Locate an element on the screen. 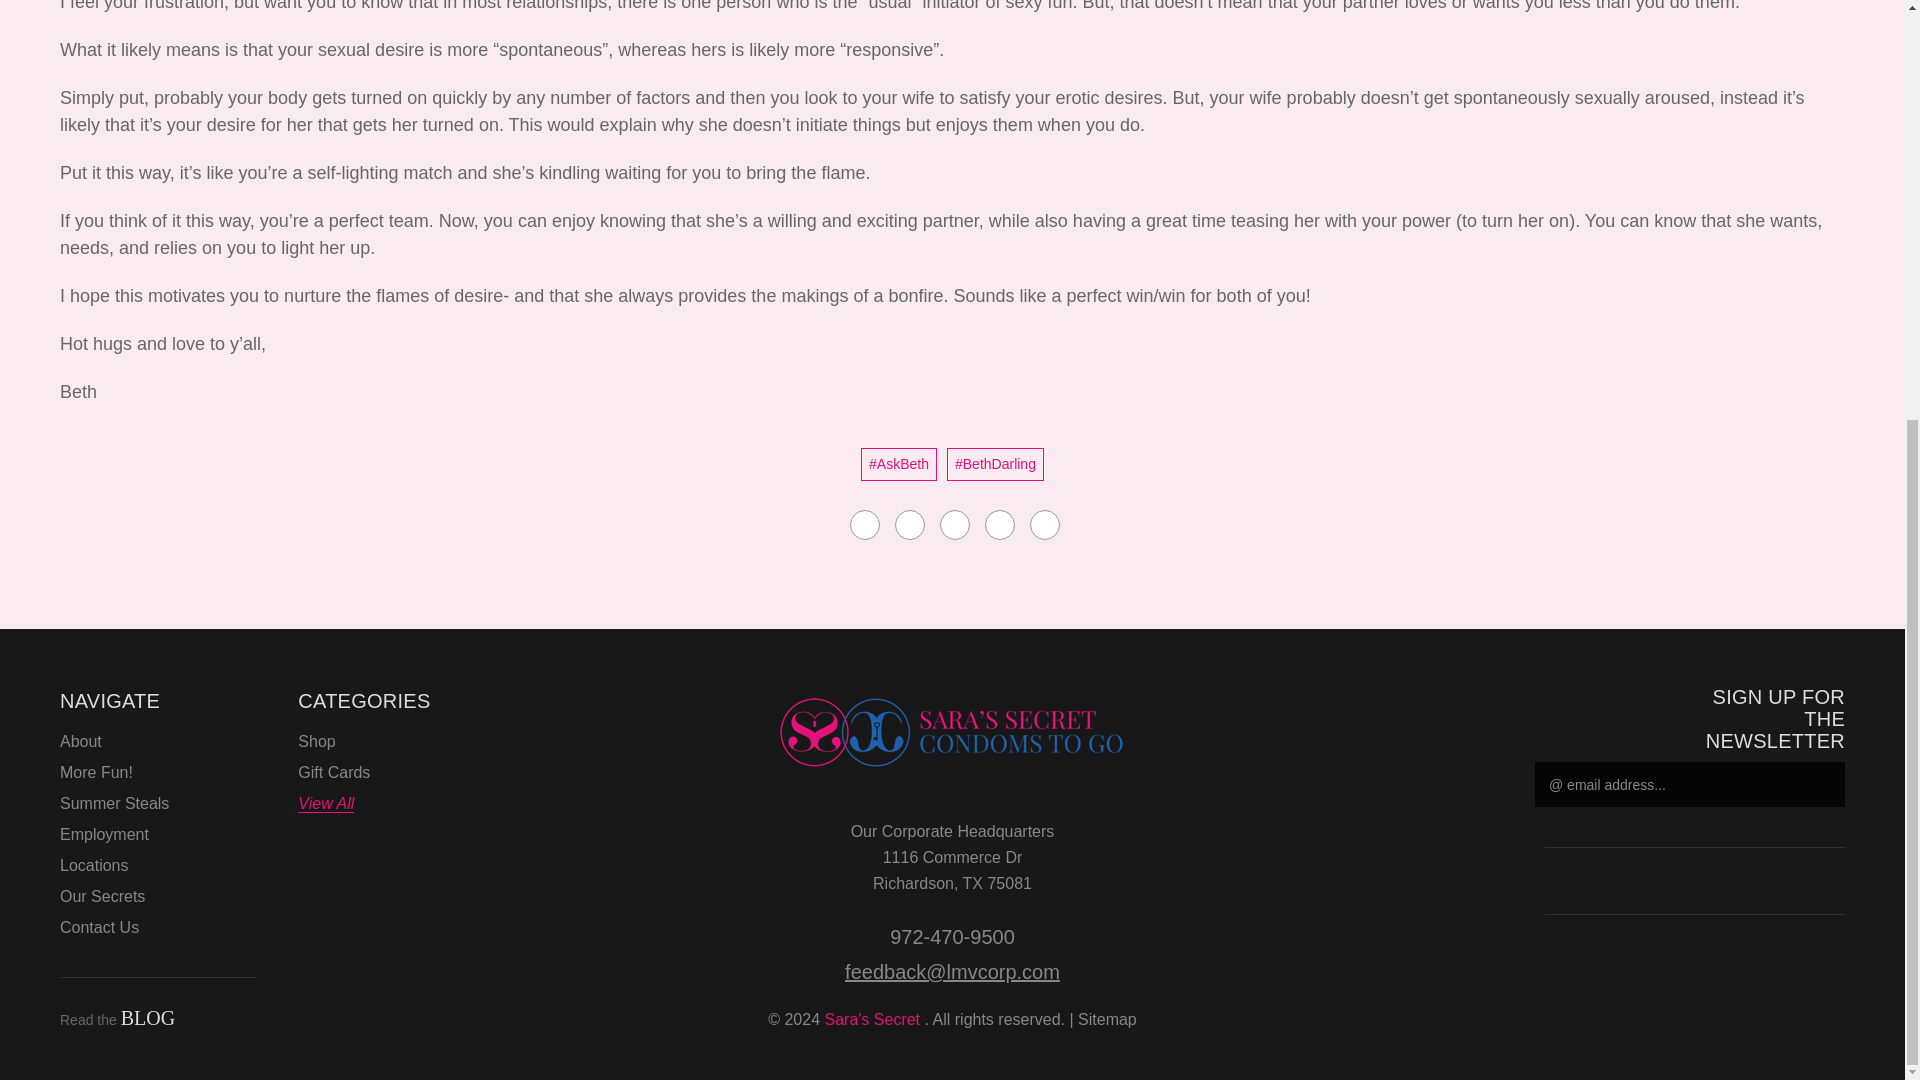  Pinterest is located at coordinates (1044, 524).